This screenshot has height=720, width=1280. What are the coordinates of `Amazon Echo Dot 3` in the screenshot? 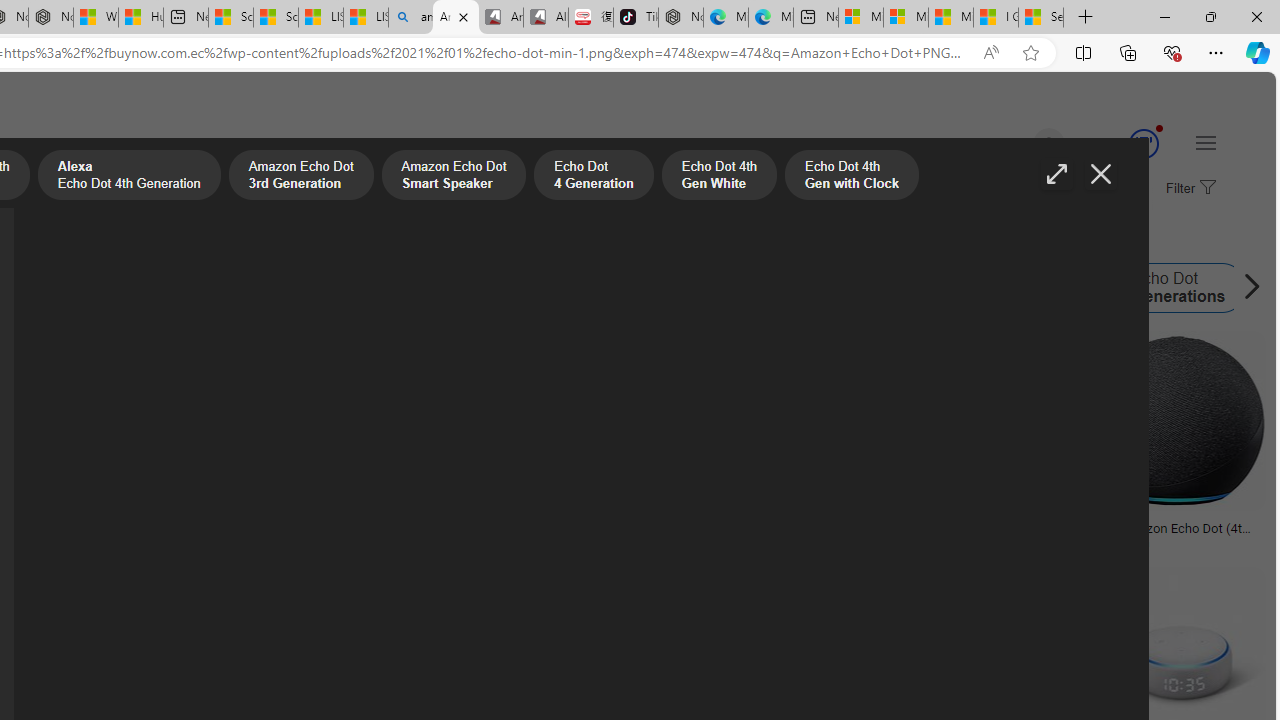 It's located at (891, 288).